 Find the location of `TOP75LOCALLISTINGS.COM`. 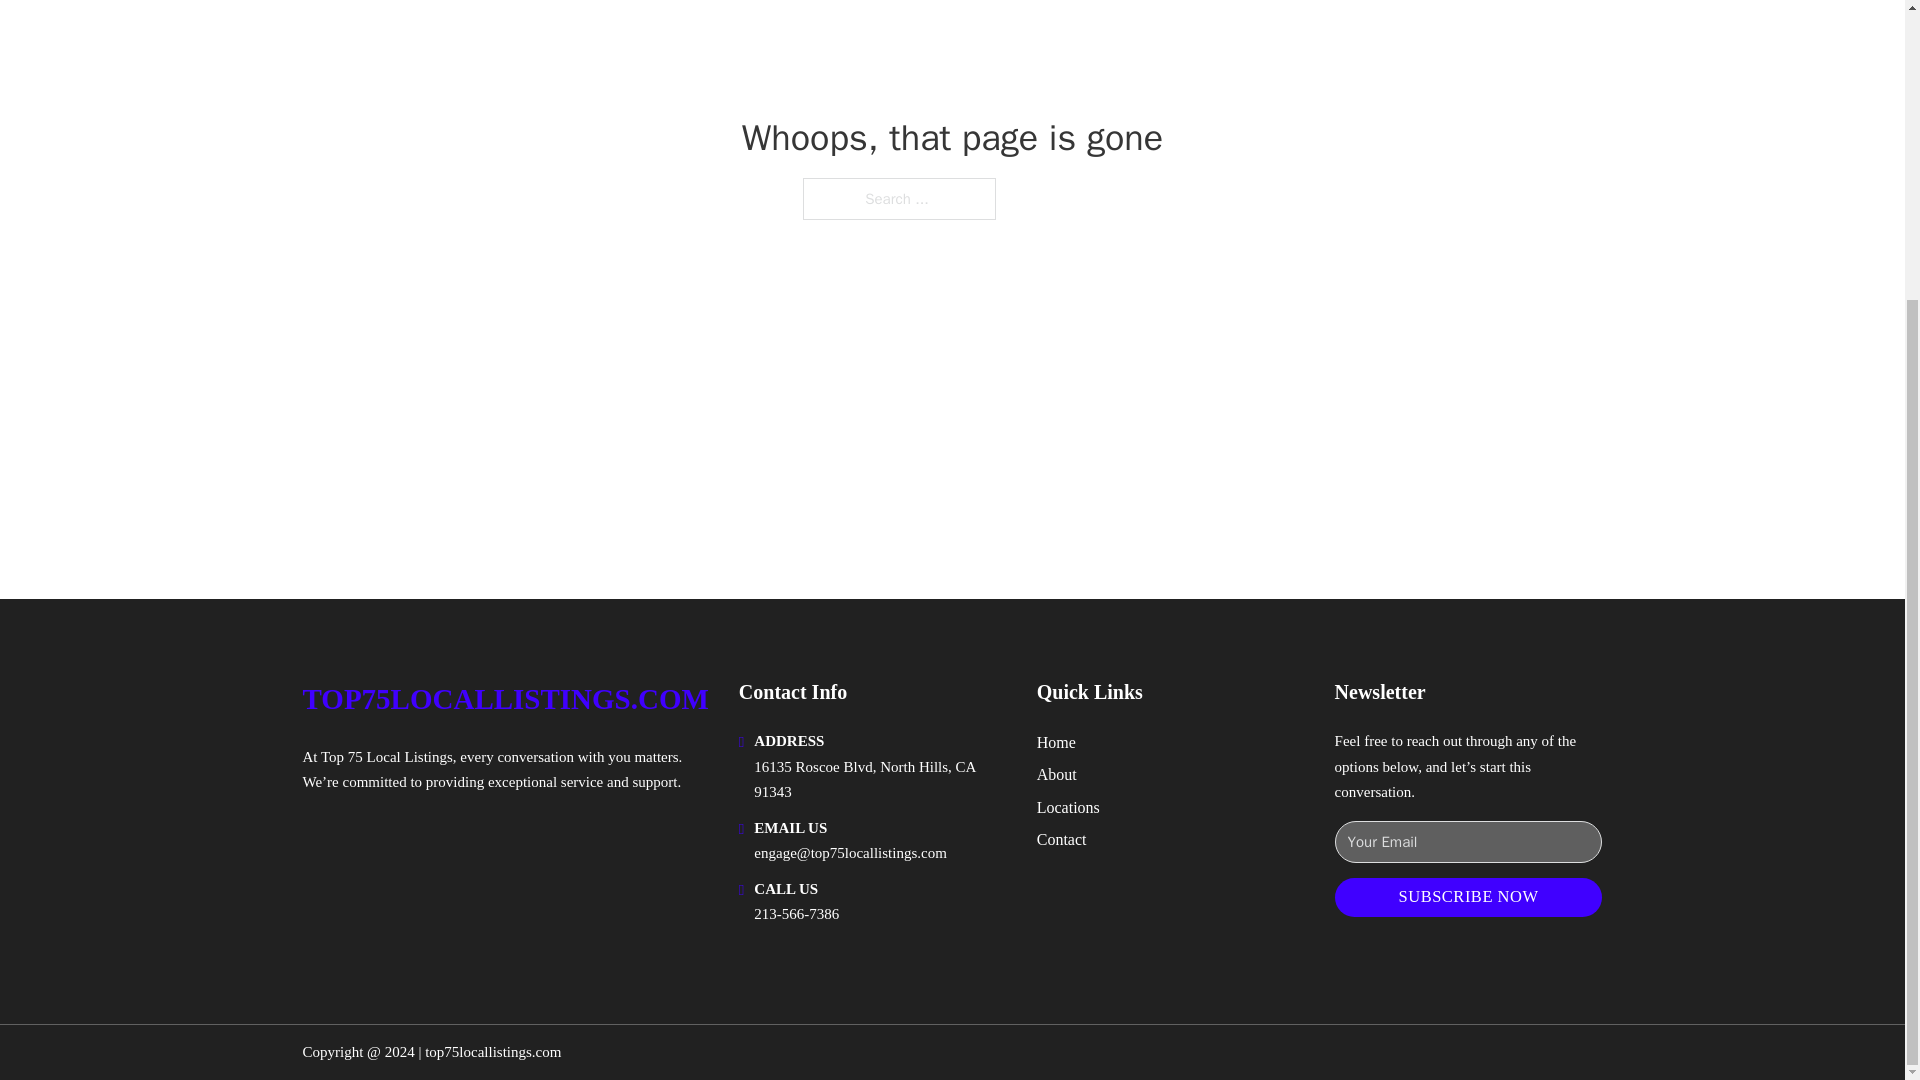

TOP75LOCALLISTINGS.COM is located at coordinates (504, 699).